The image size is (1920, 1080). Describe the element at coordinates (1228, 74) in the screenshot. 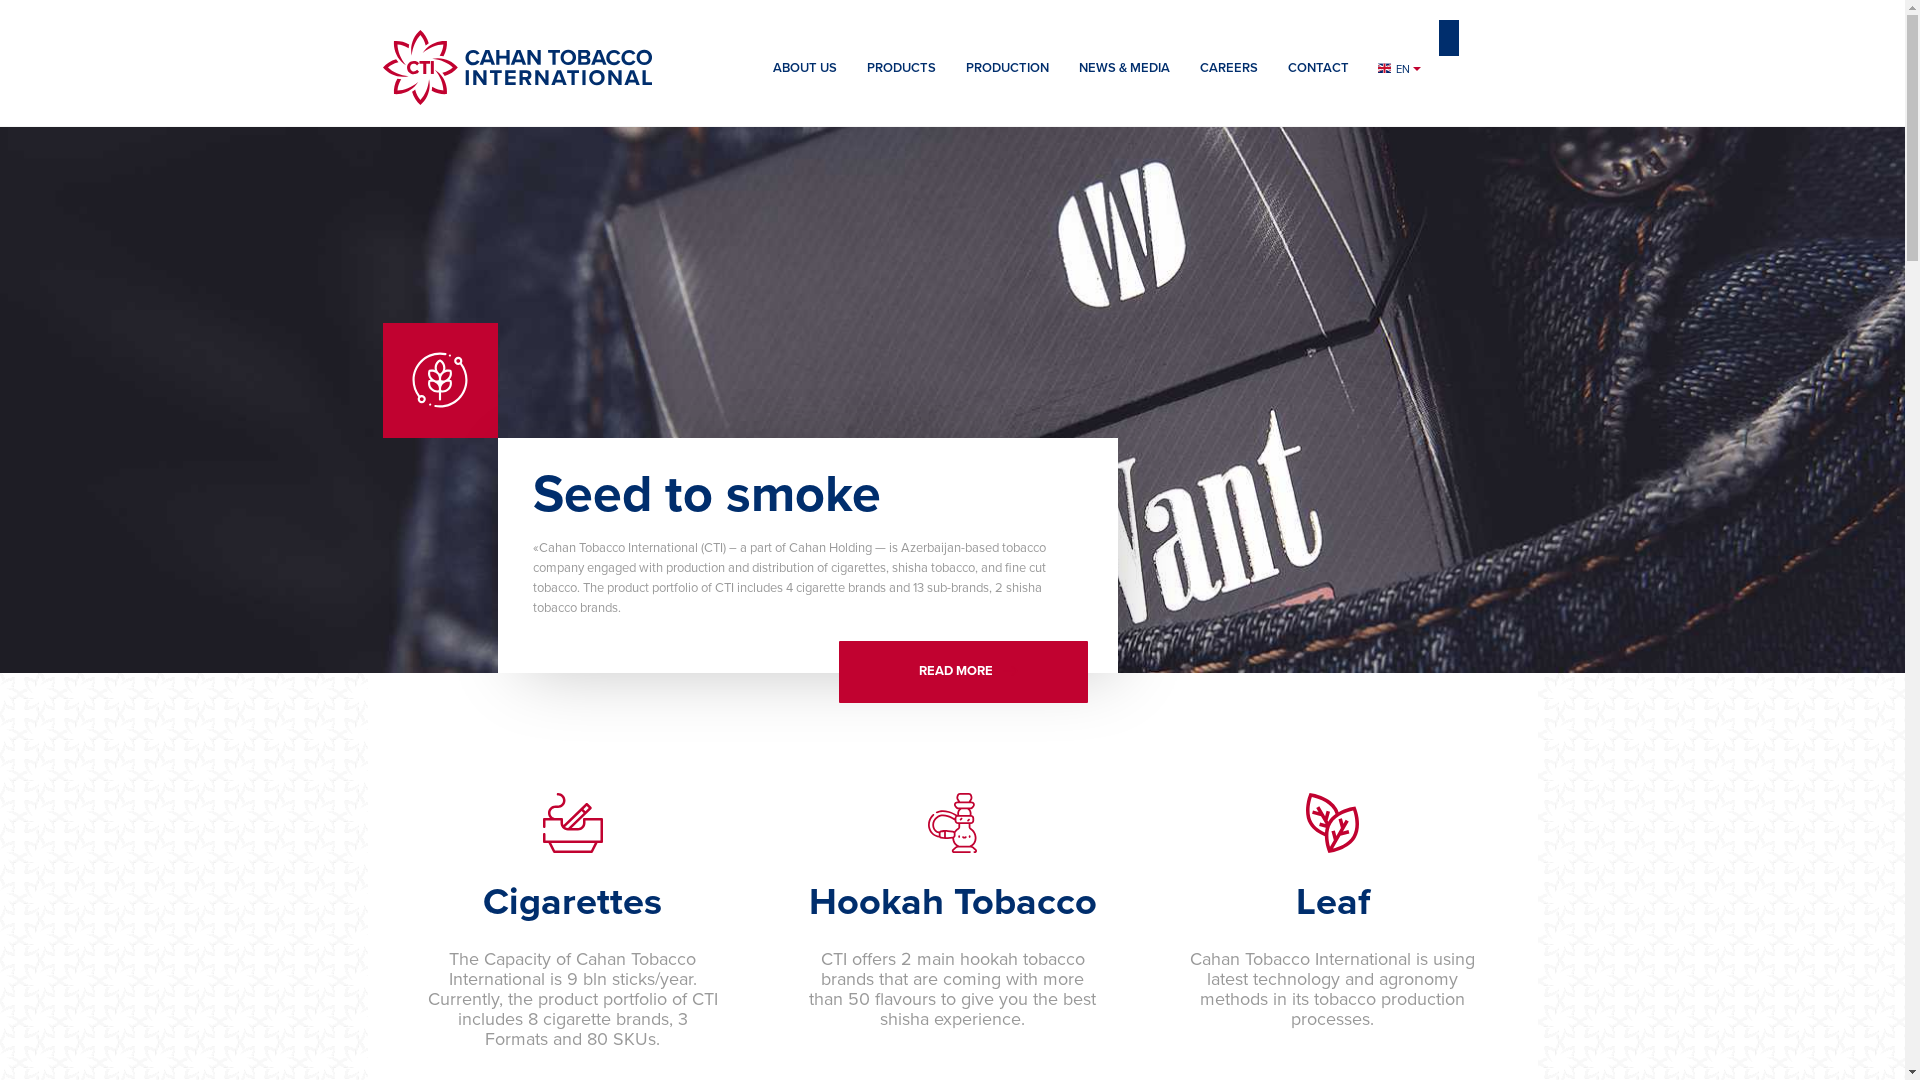

I see `CAREERS` at that location.